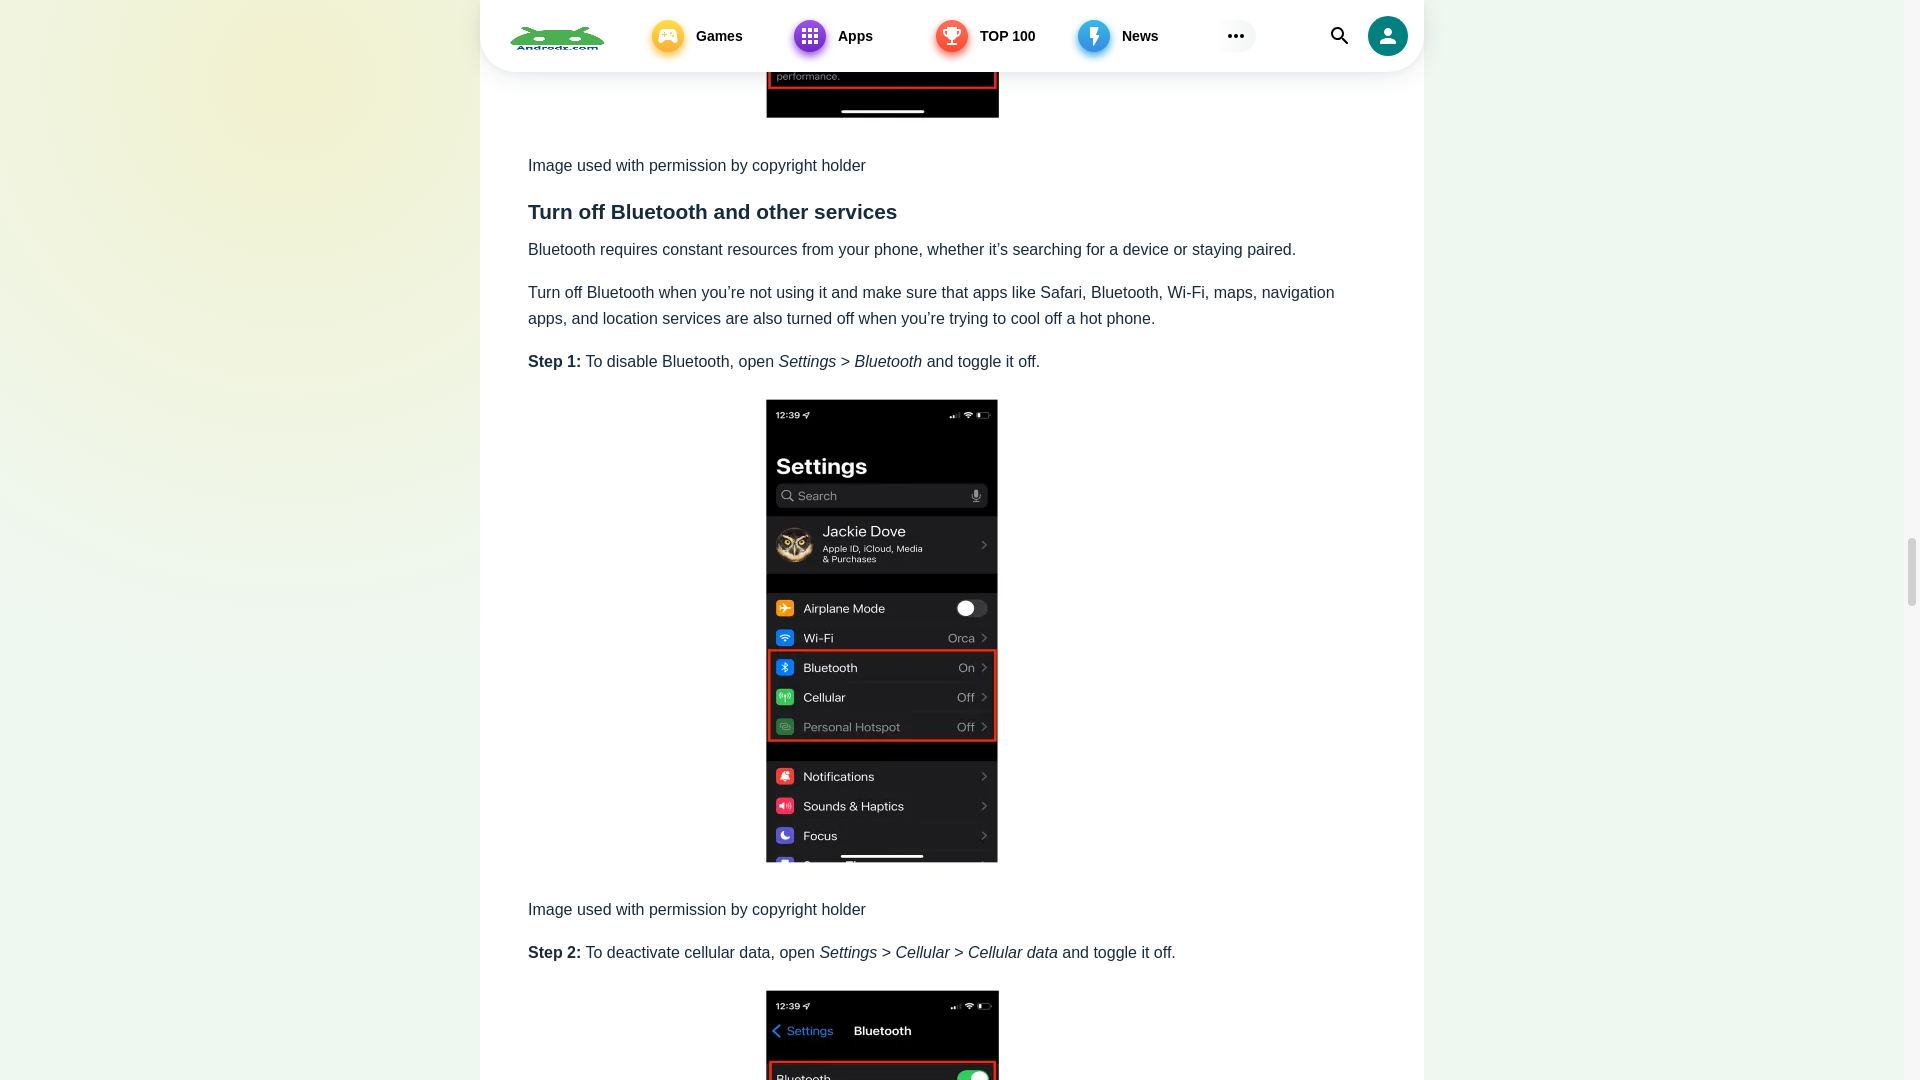 The height and width of the screenshot is (1080, 1920). Describe the element at coordinates (888, 63) in the screenshot. I see `iPhone Overheating? 10 Things to Try Before Calling Apple 8` at that location.